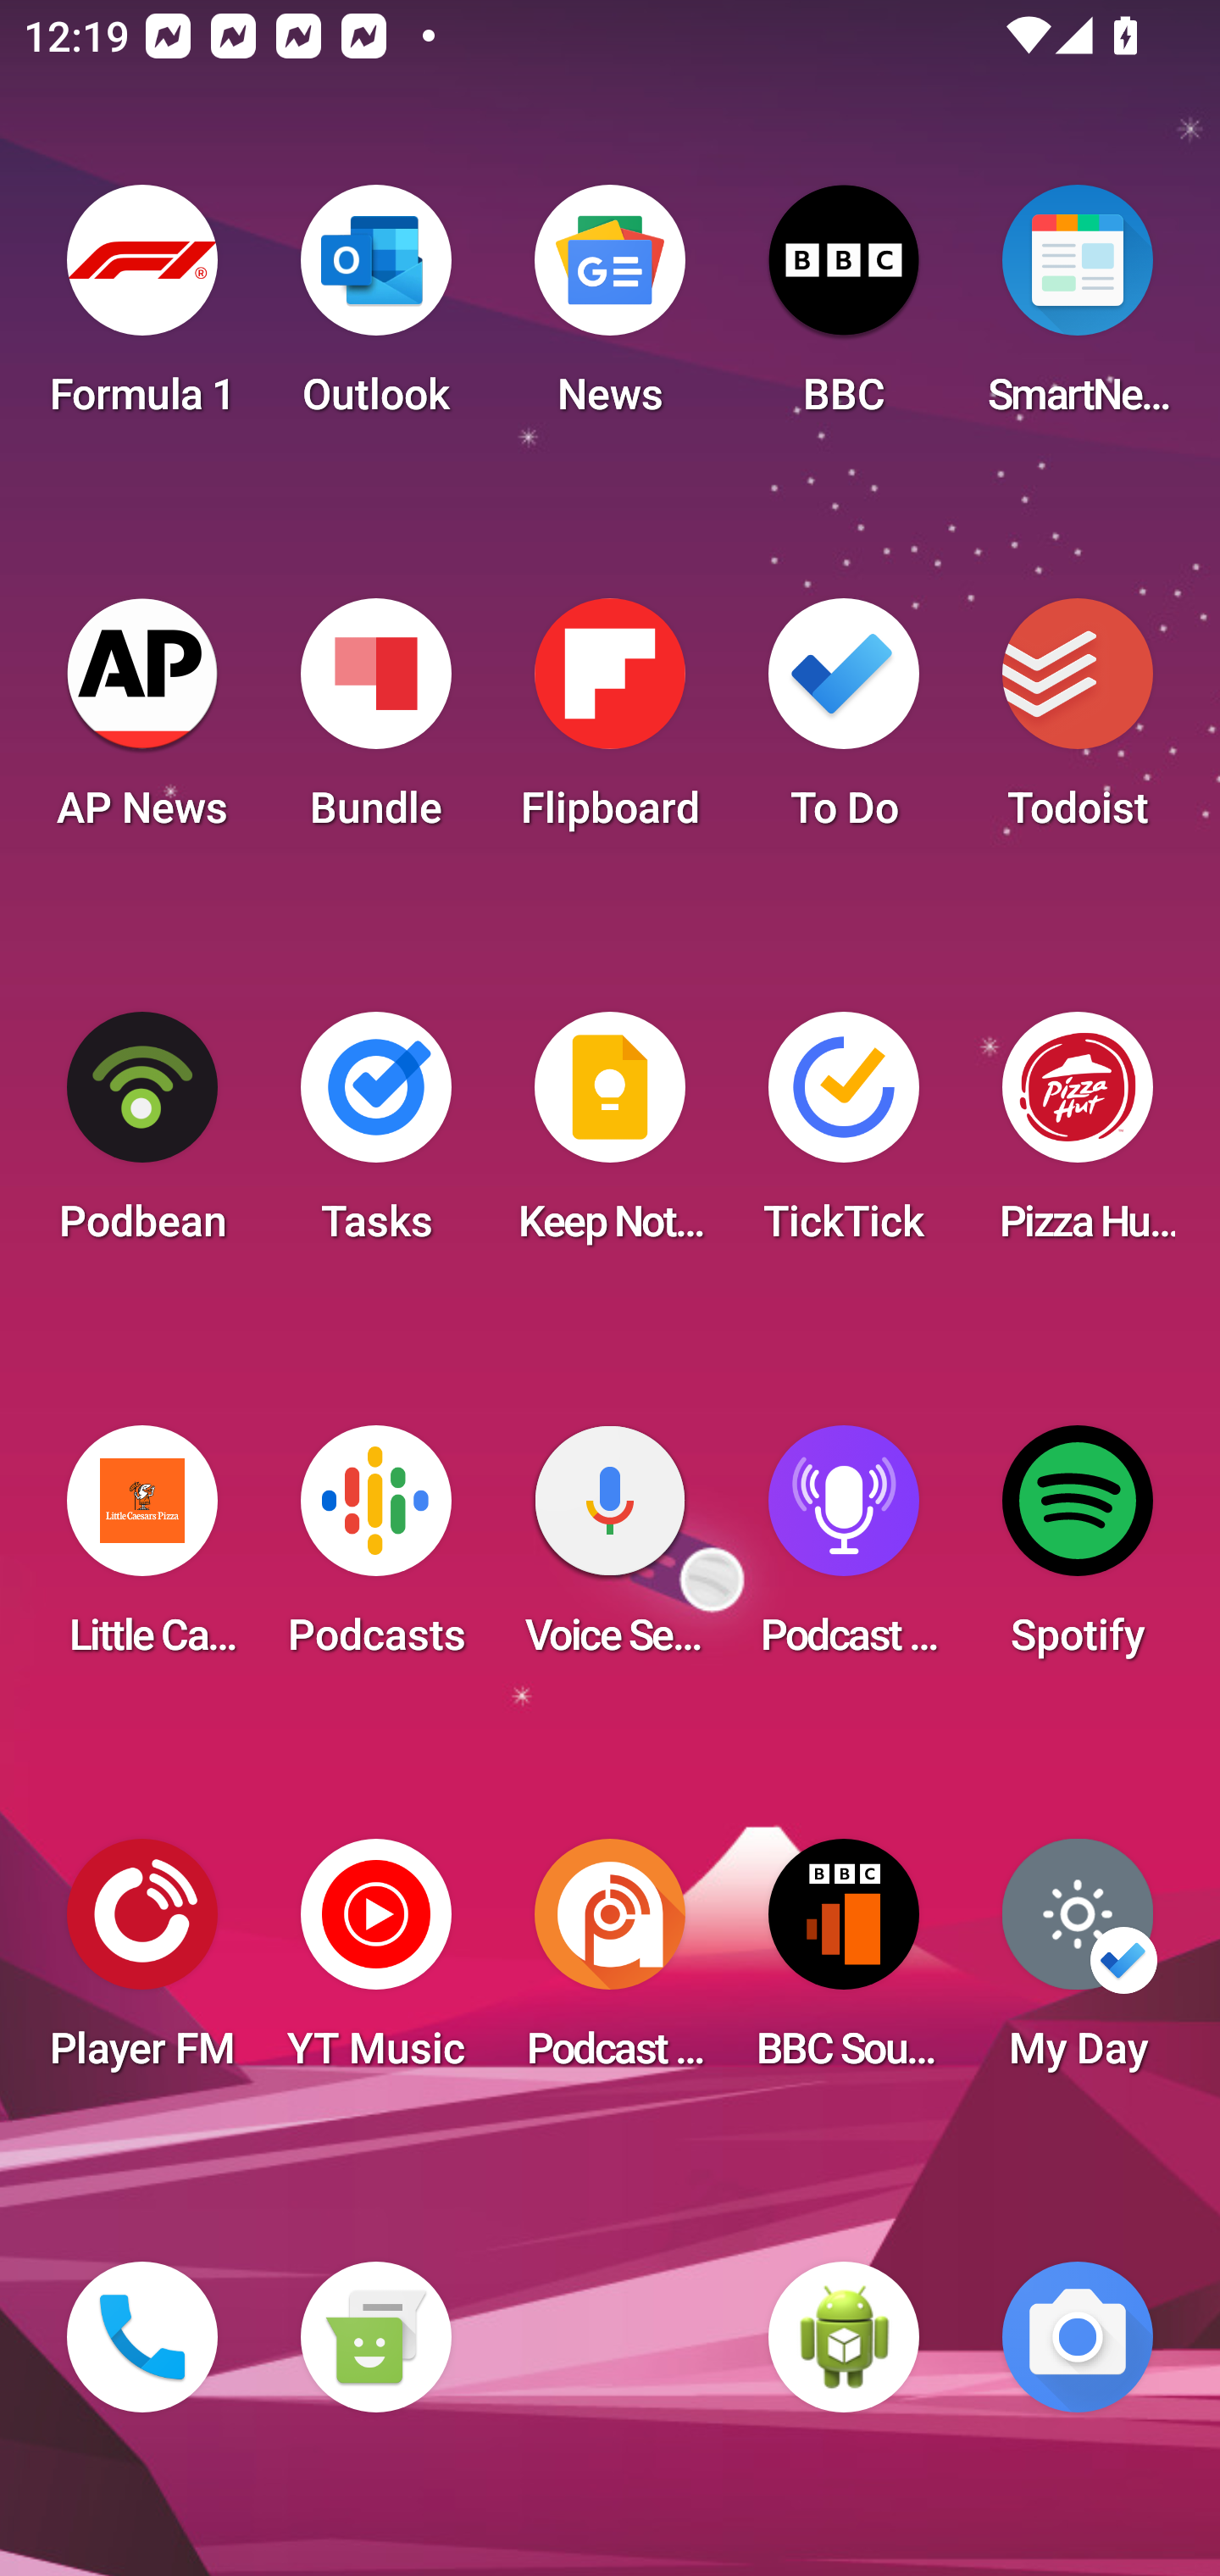 This screenshot has height=2576, width=1220. I want to click on Flipboard, so click(610, 724).